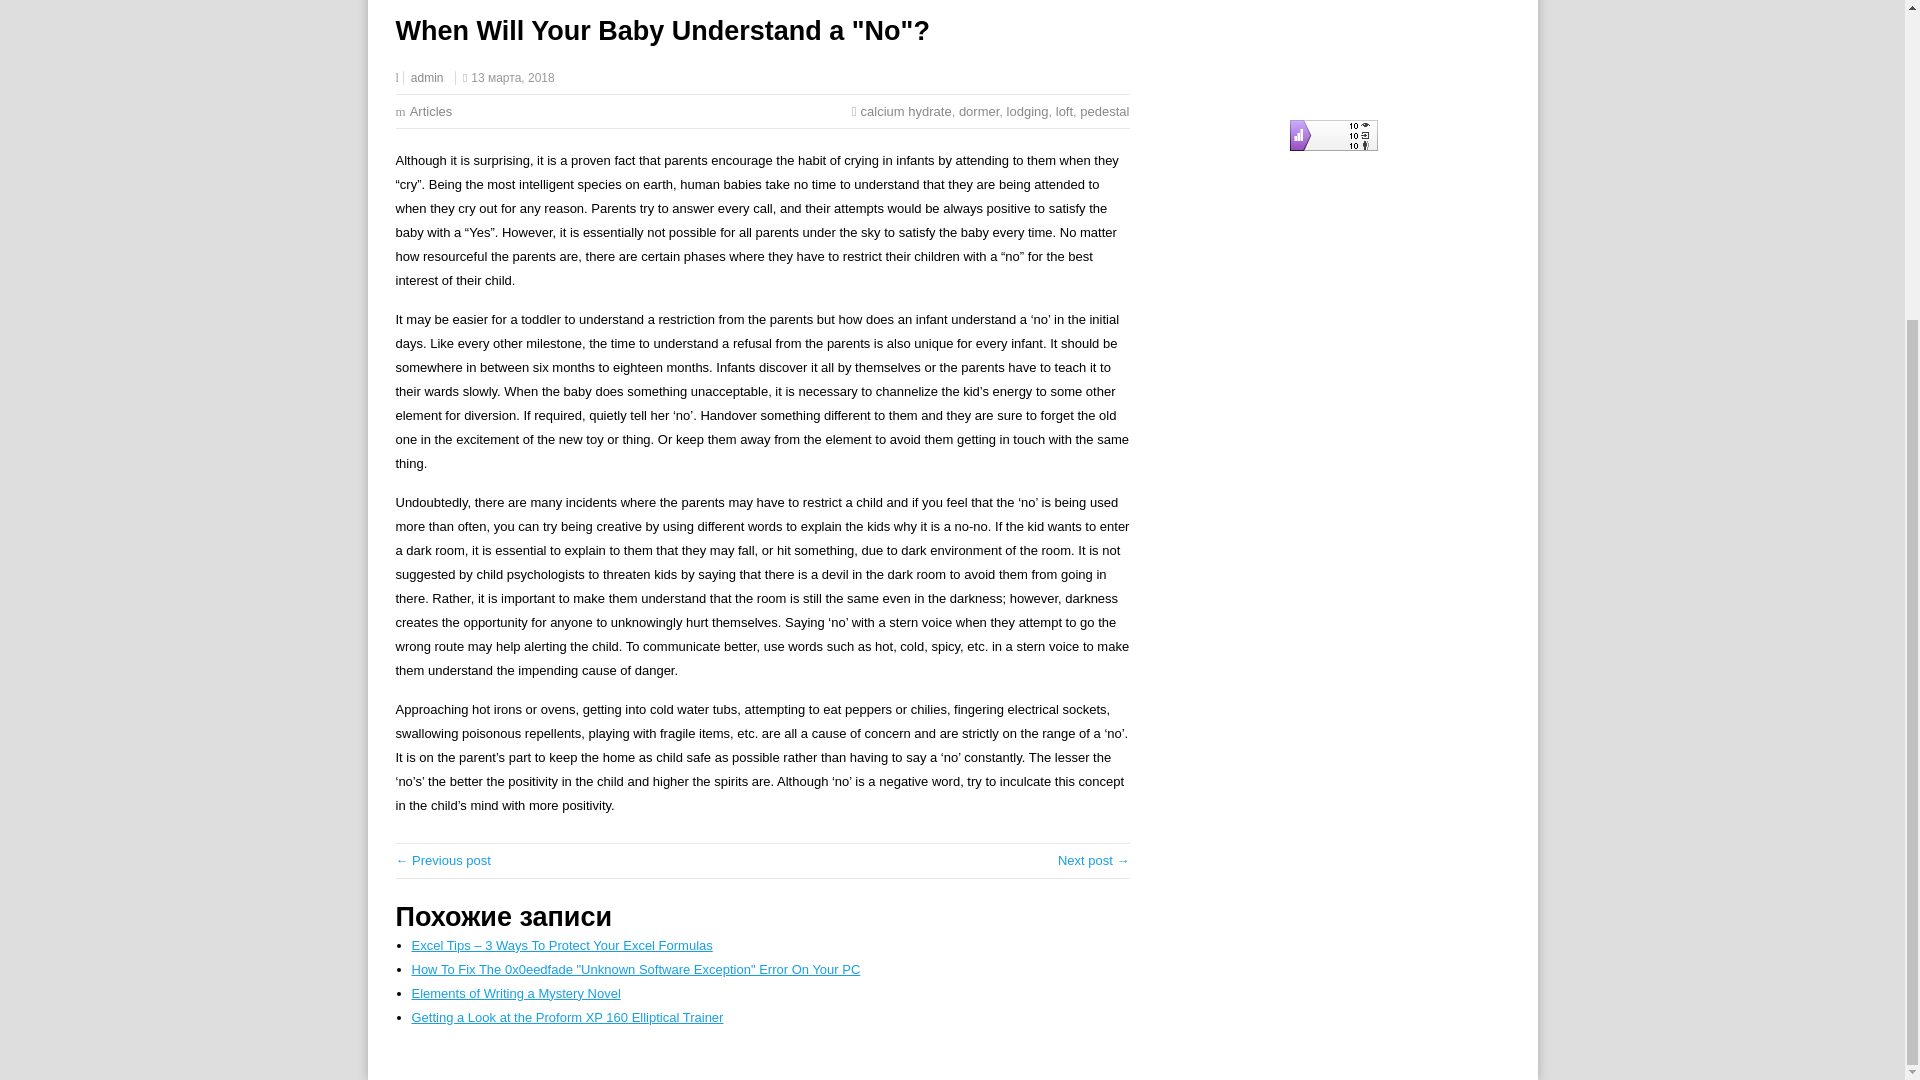 The height and width of the screenshot is (1080, 1920). Describe the element at coordinates (1027, 110) in the screenshot. I see `lodging` at that location.